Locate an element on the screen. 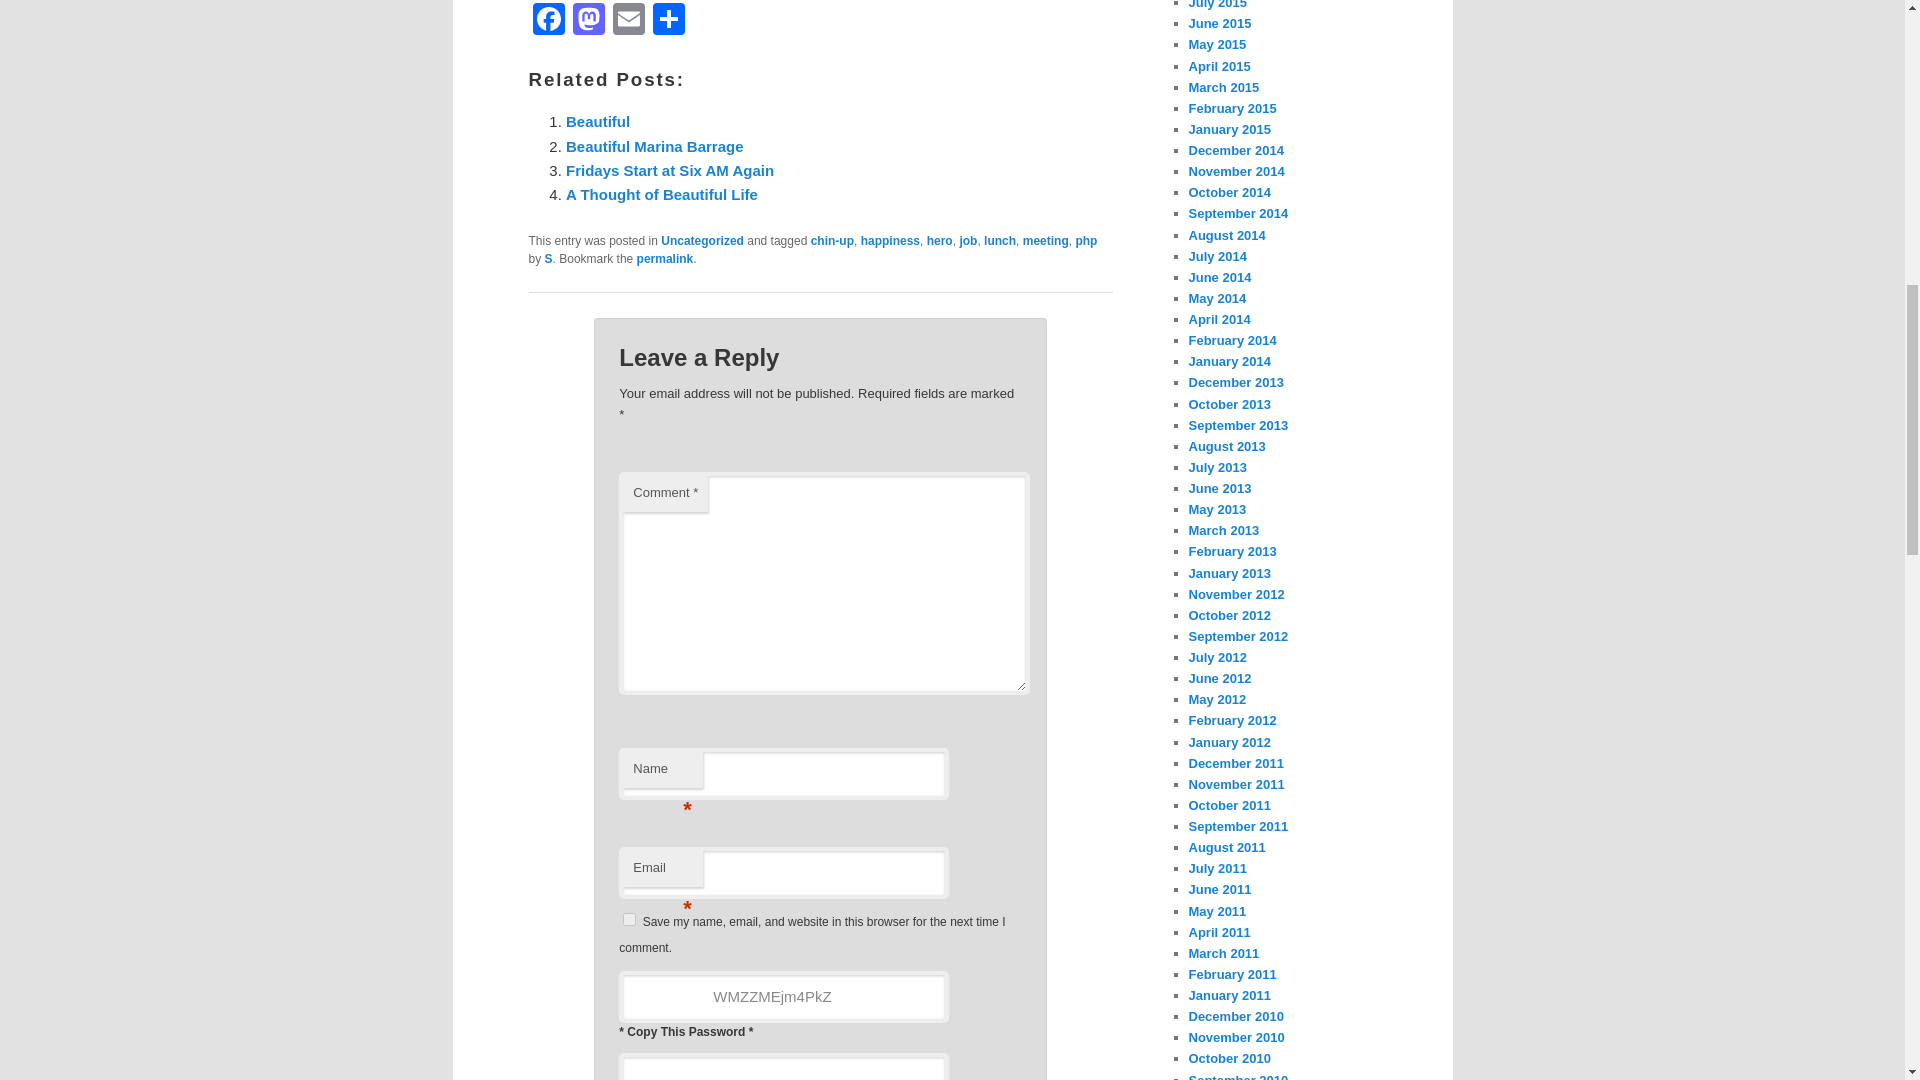 This screenshot has width=1920, height=1080. Beautiful is located at coordinates (598, 121).